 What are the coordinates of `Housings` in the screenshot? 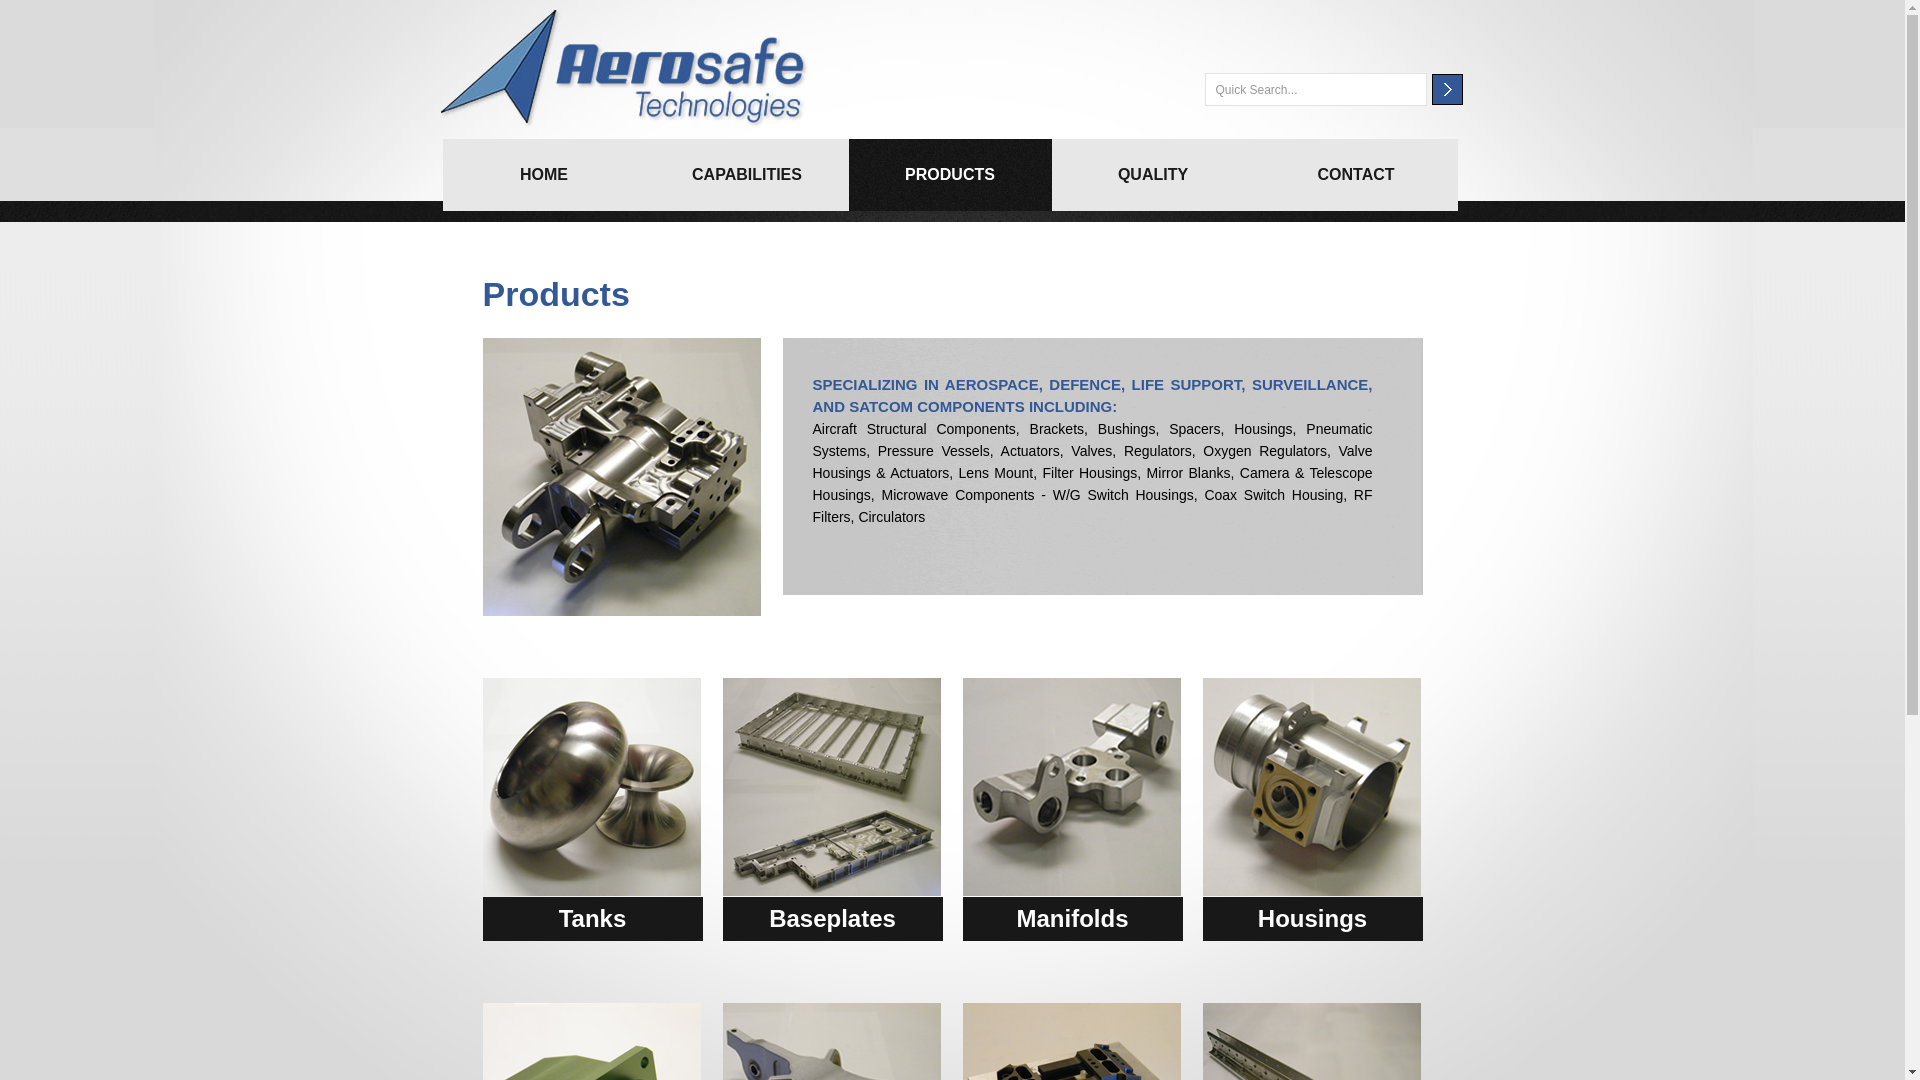 It's located at (1312, 919).